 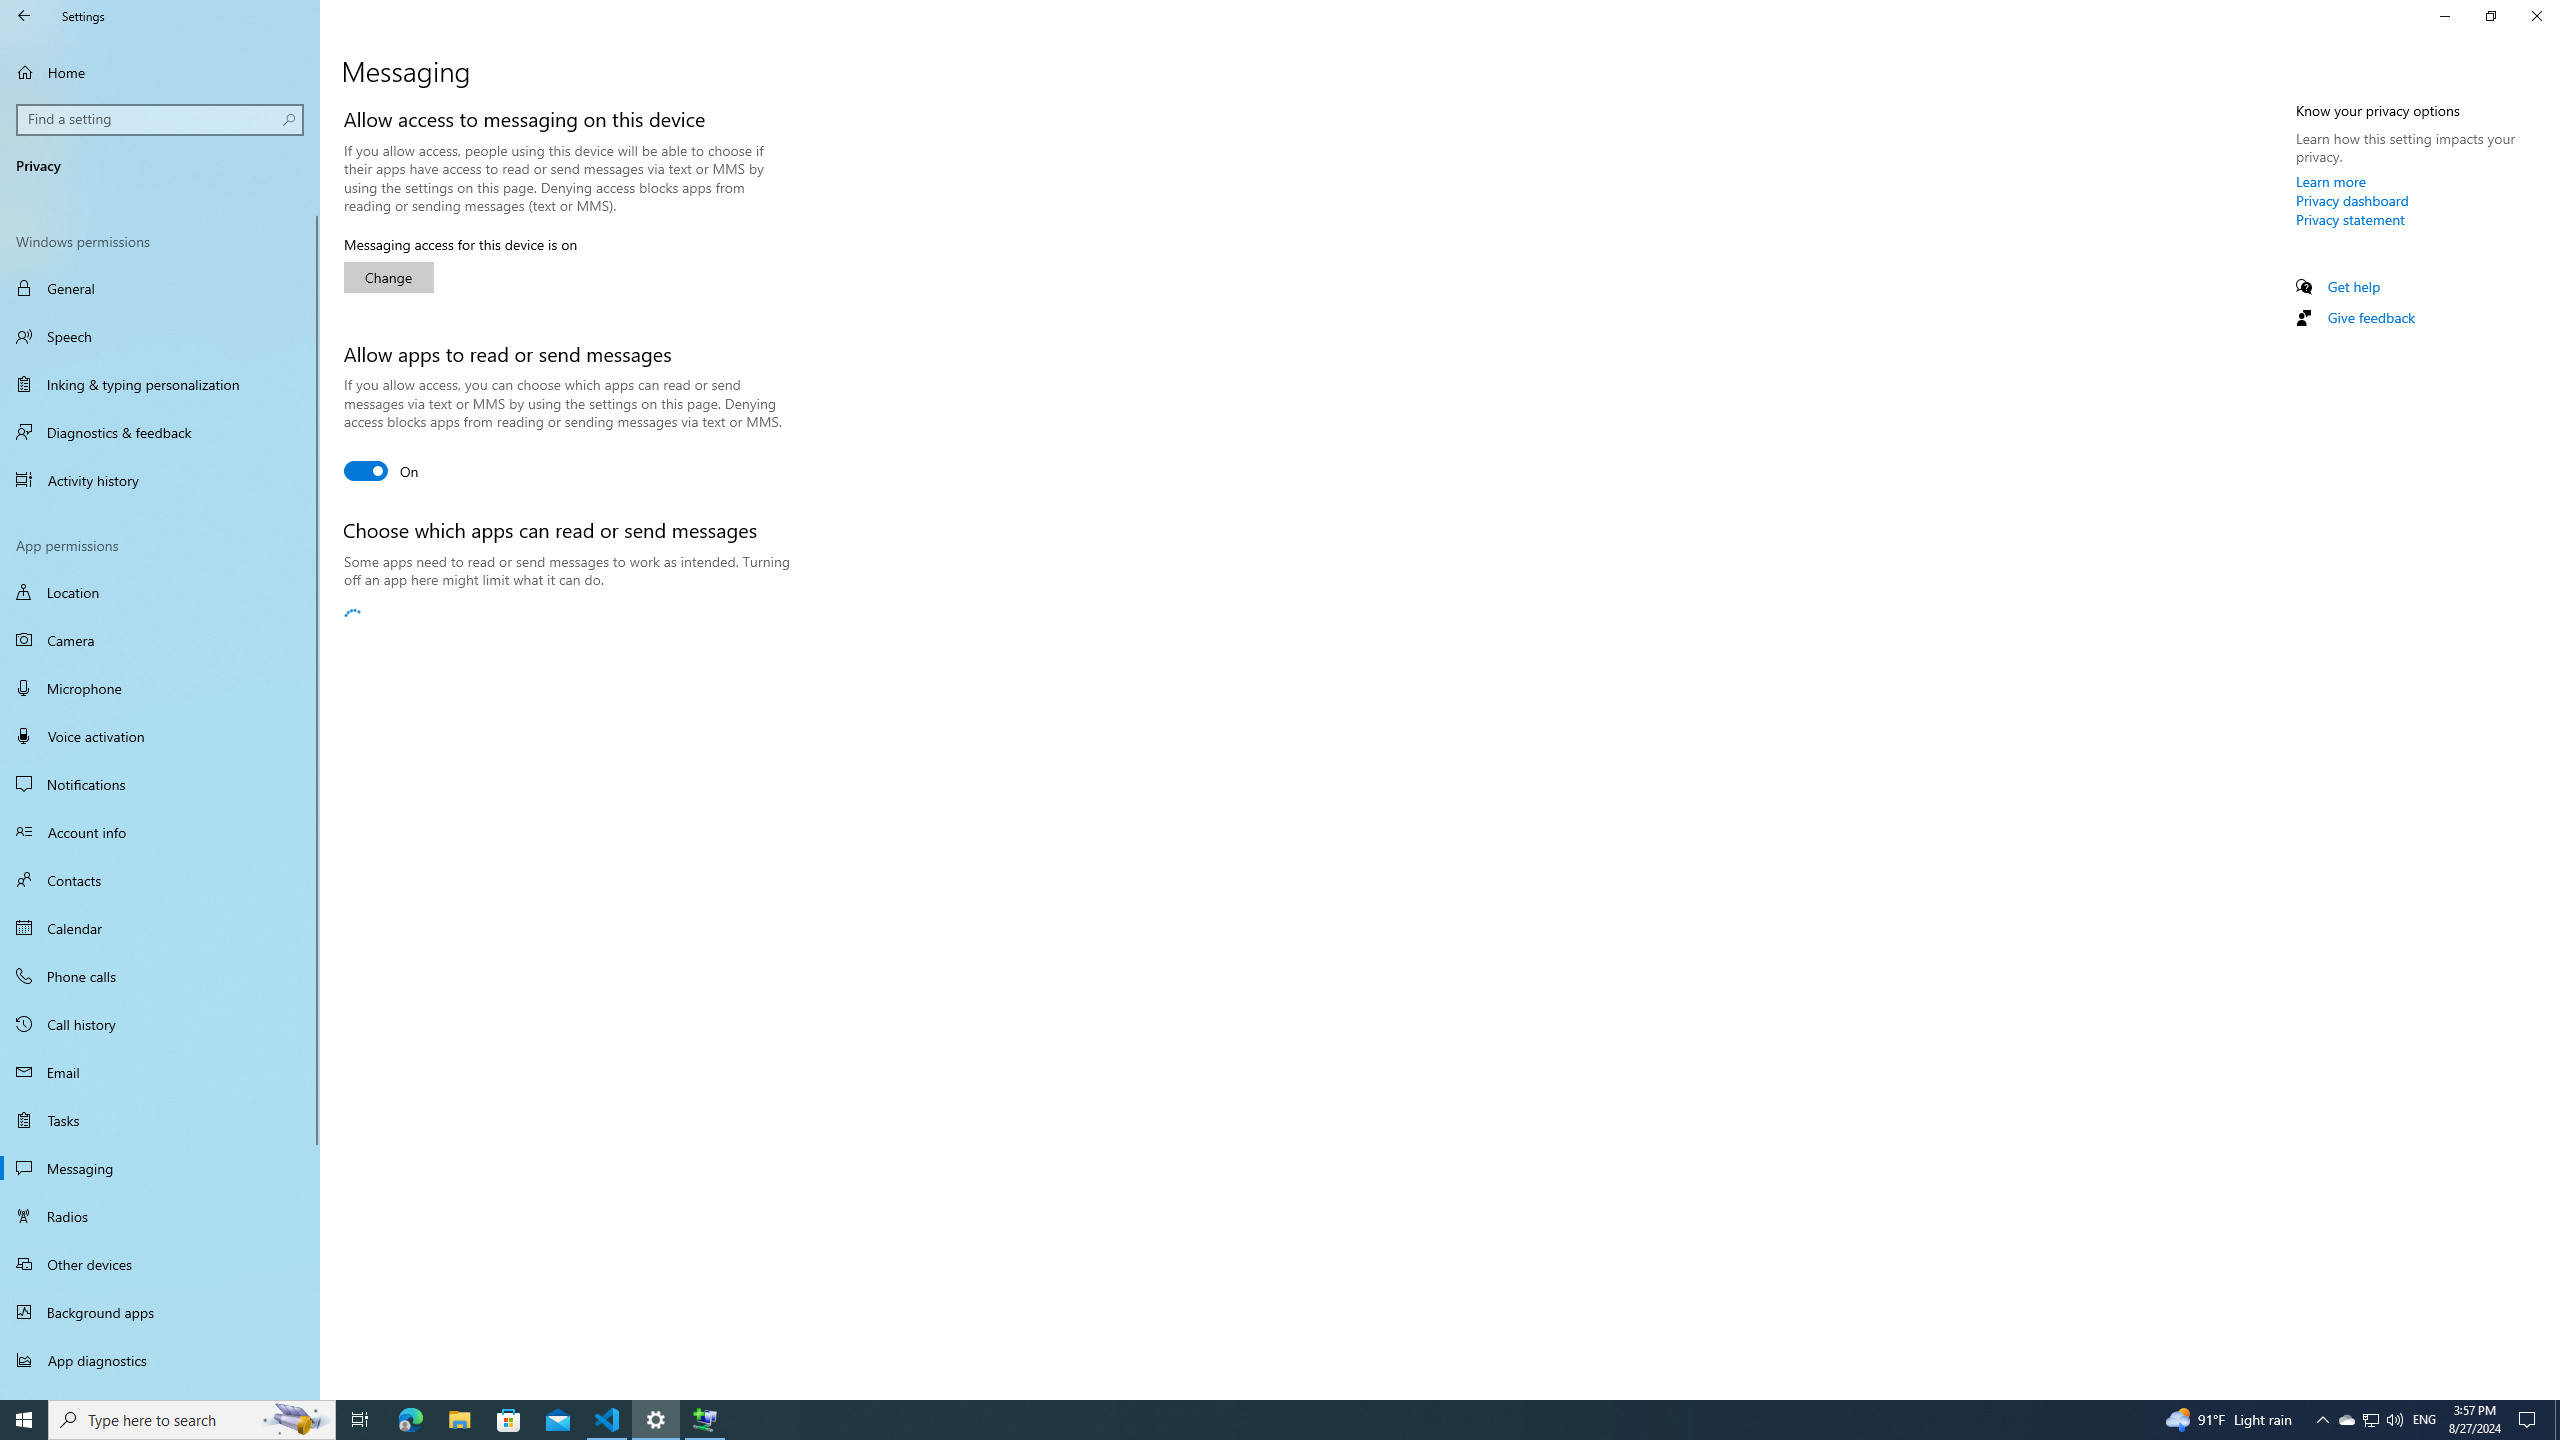 I want to click on Background apps, so click(x=160, y=1312).